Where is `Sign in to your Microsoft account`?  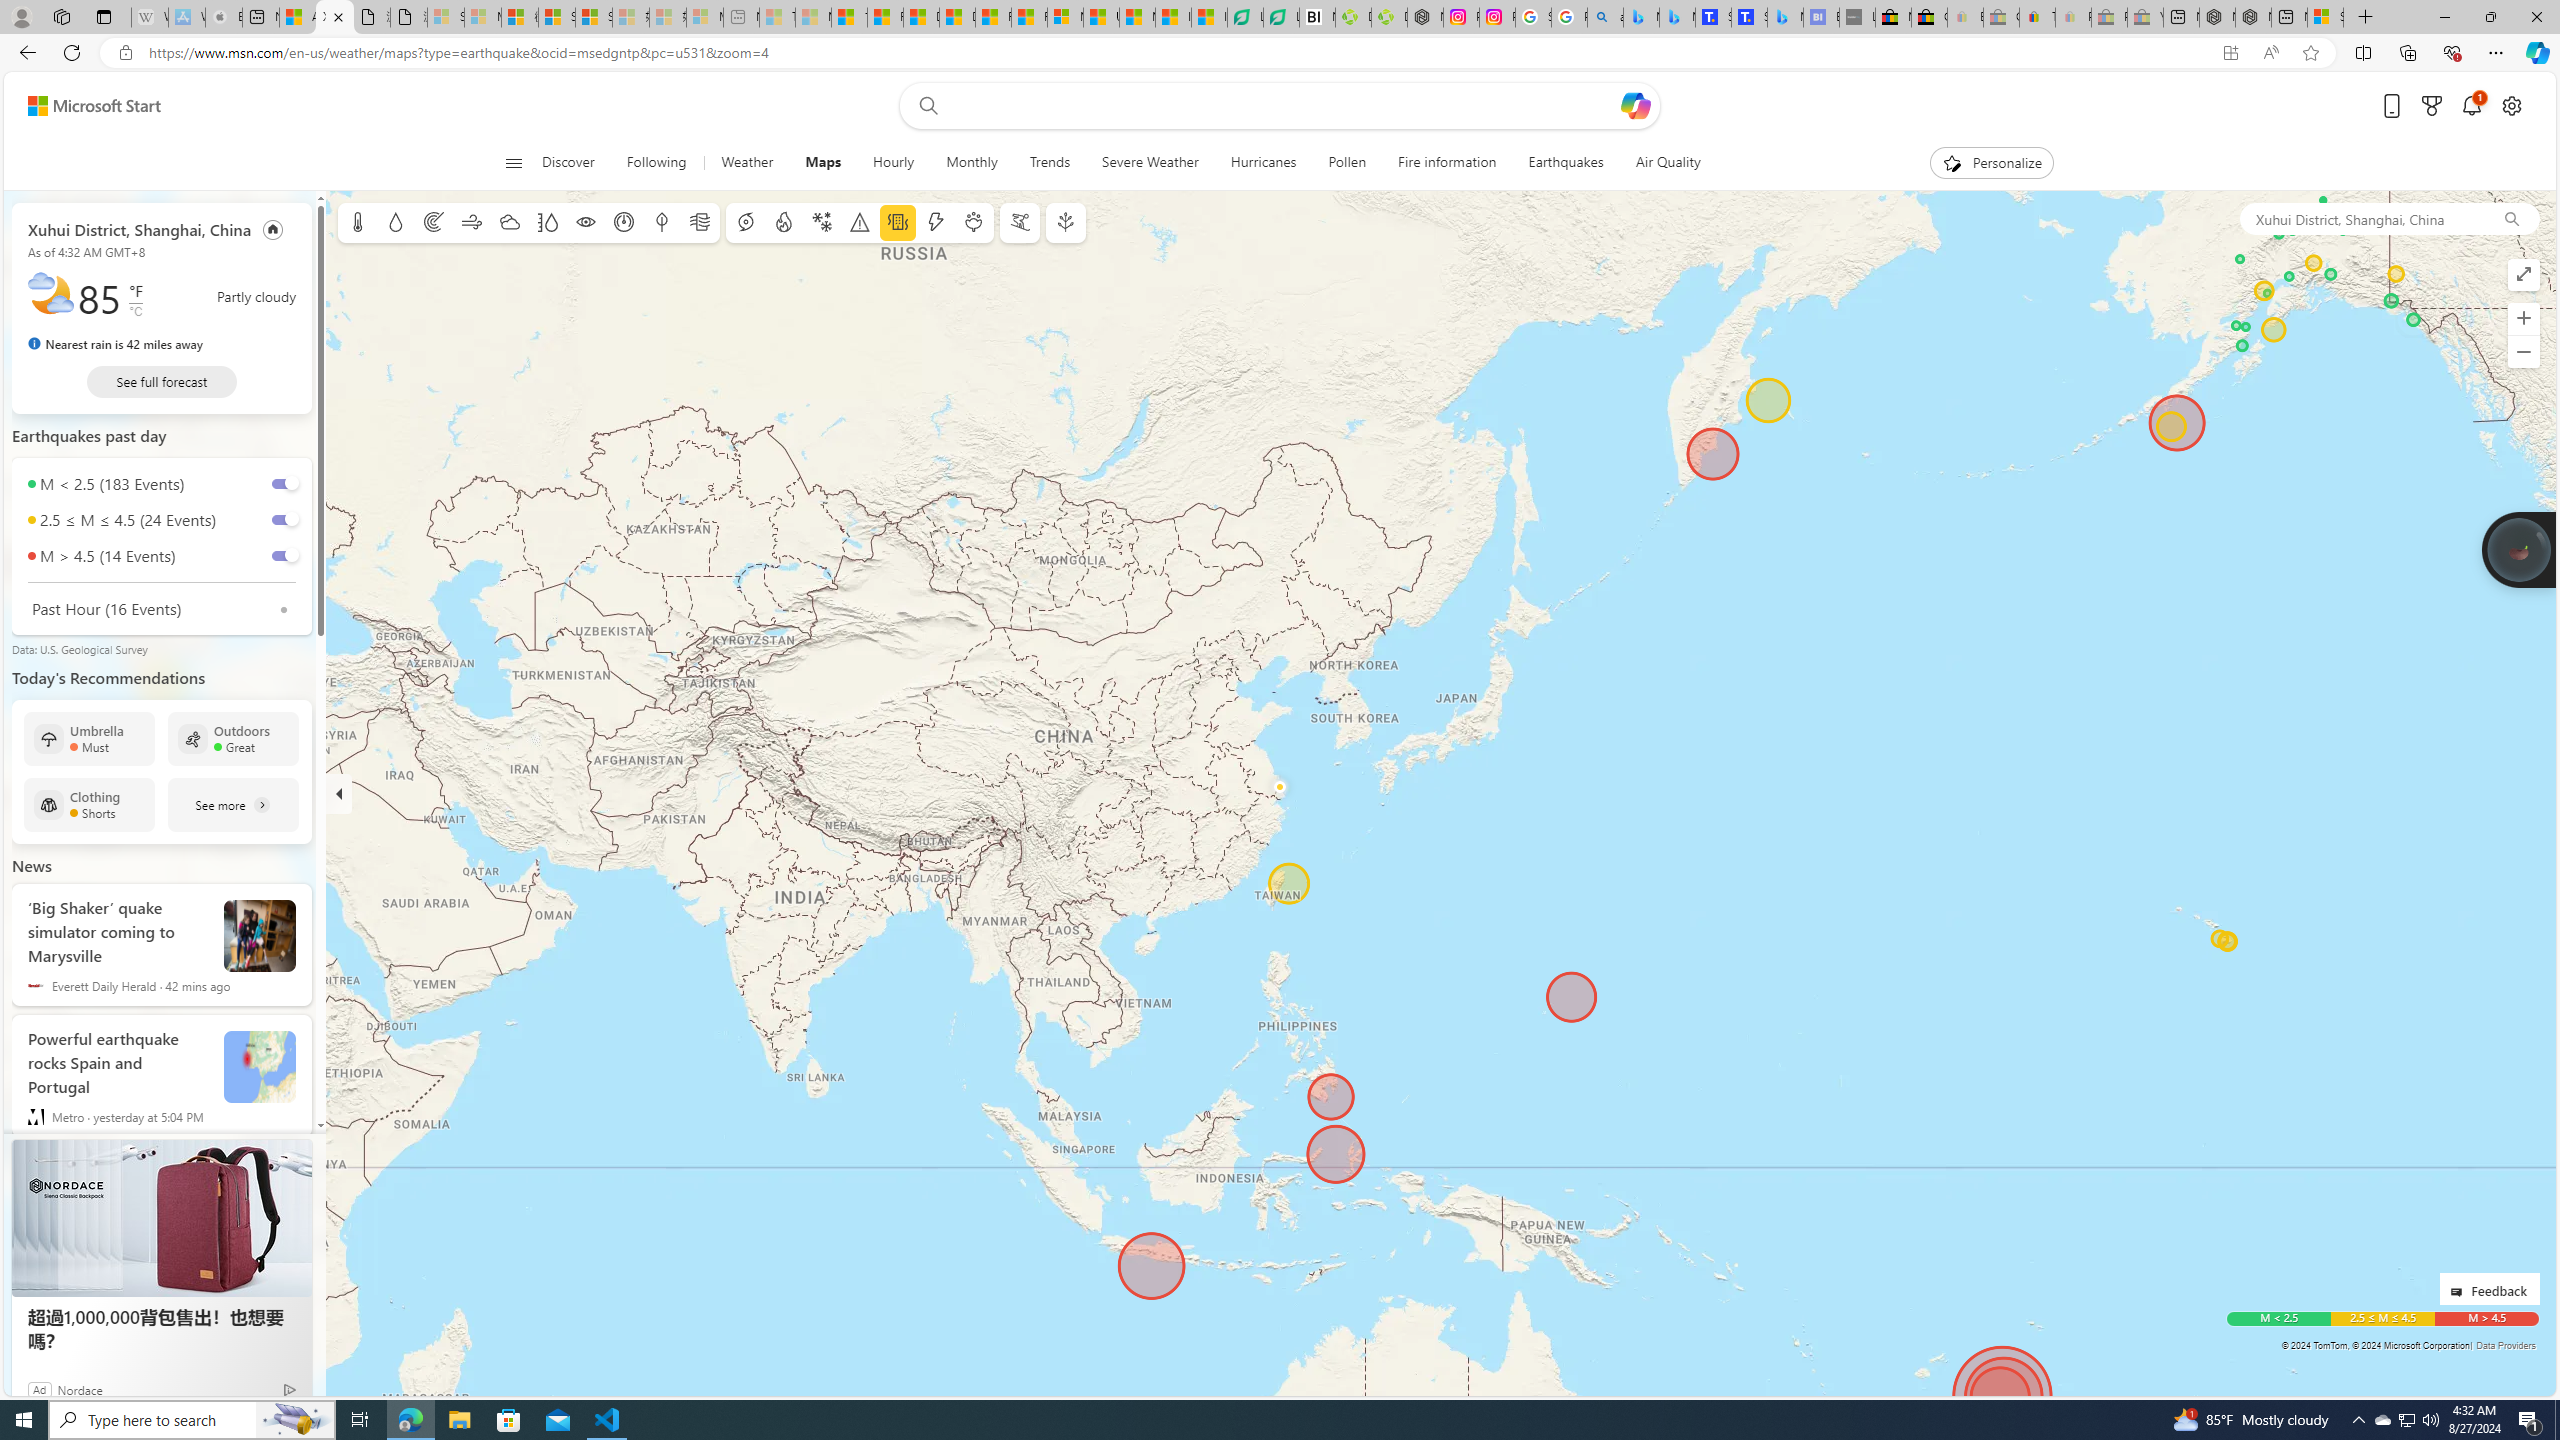 Sign in to your Microsoft account is located at coordinates (2325, 17).